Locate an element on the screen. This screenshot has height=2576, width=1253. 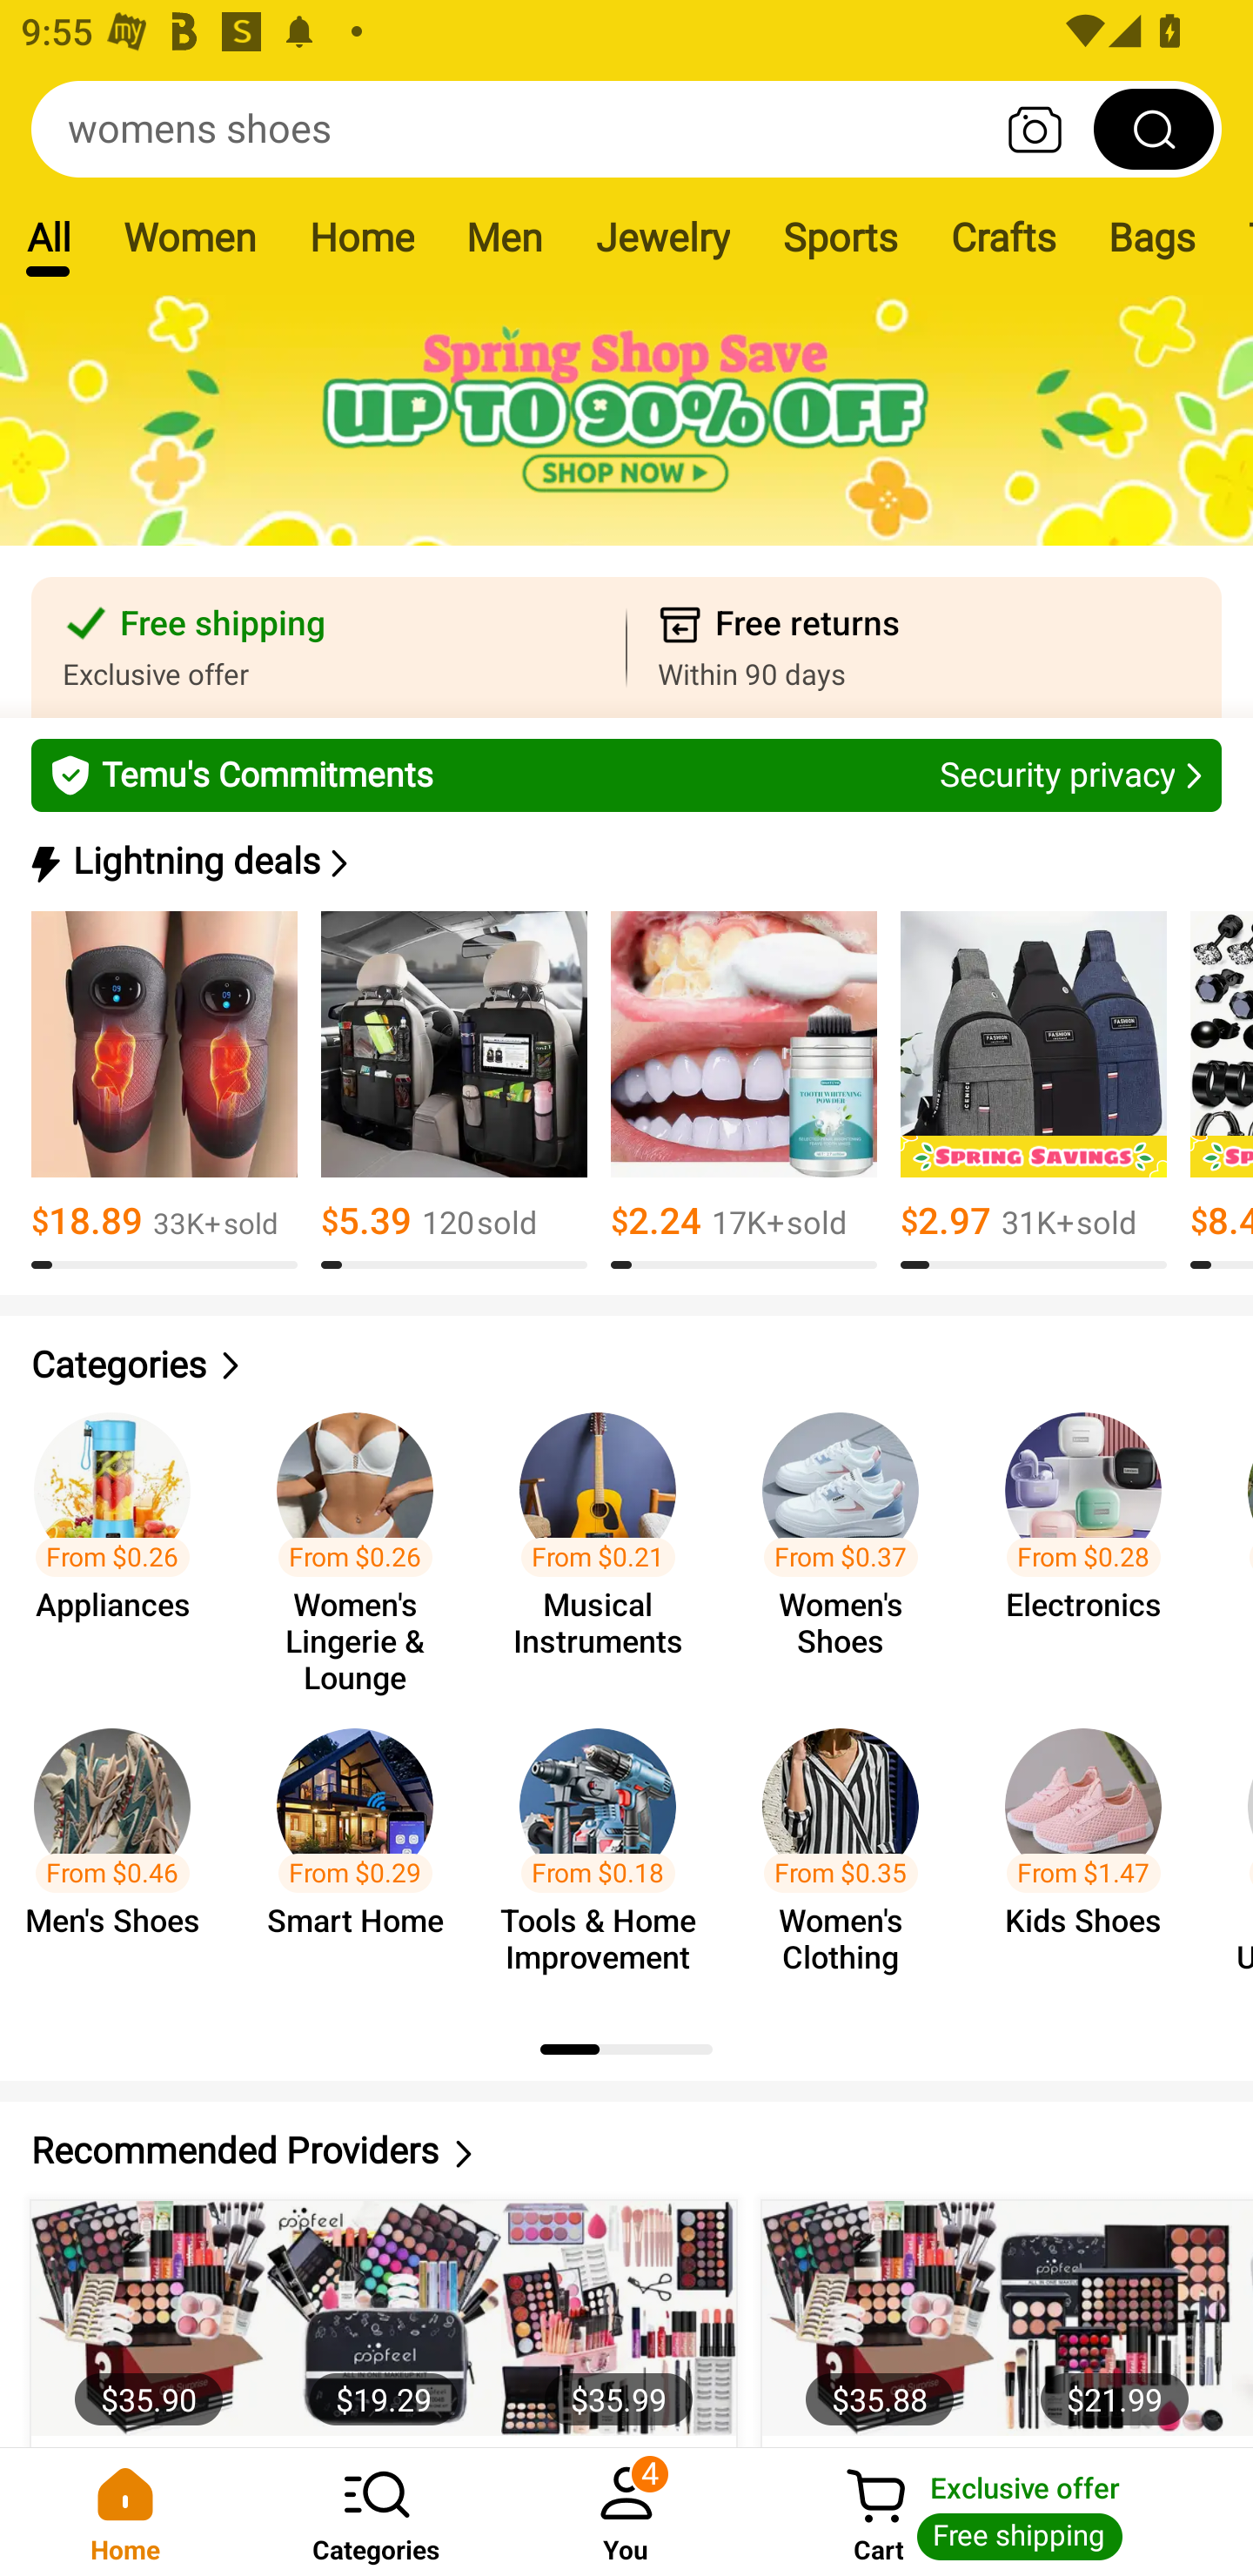
From $0.21 Musical Instruments is located at coordinates (606, 1539).